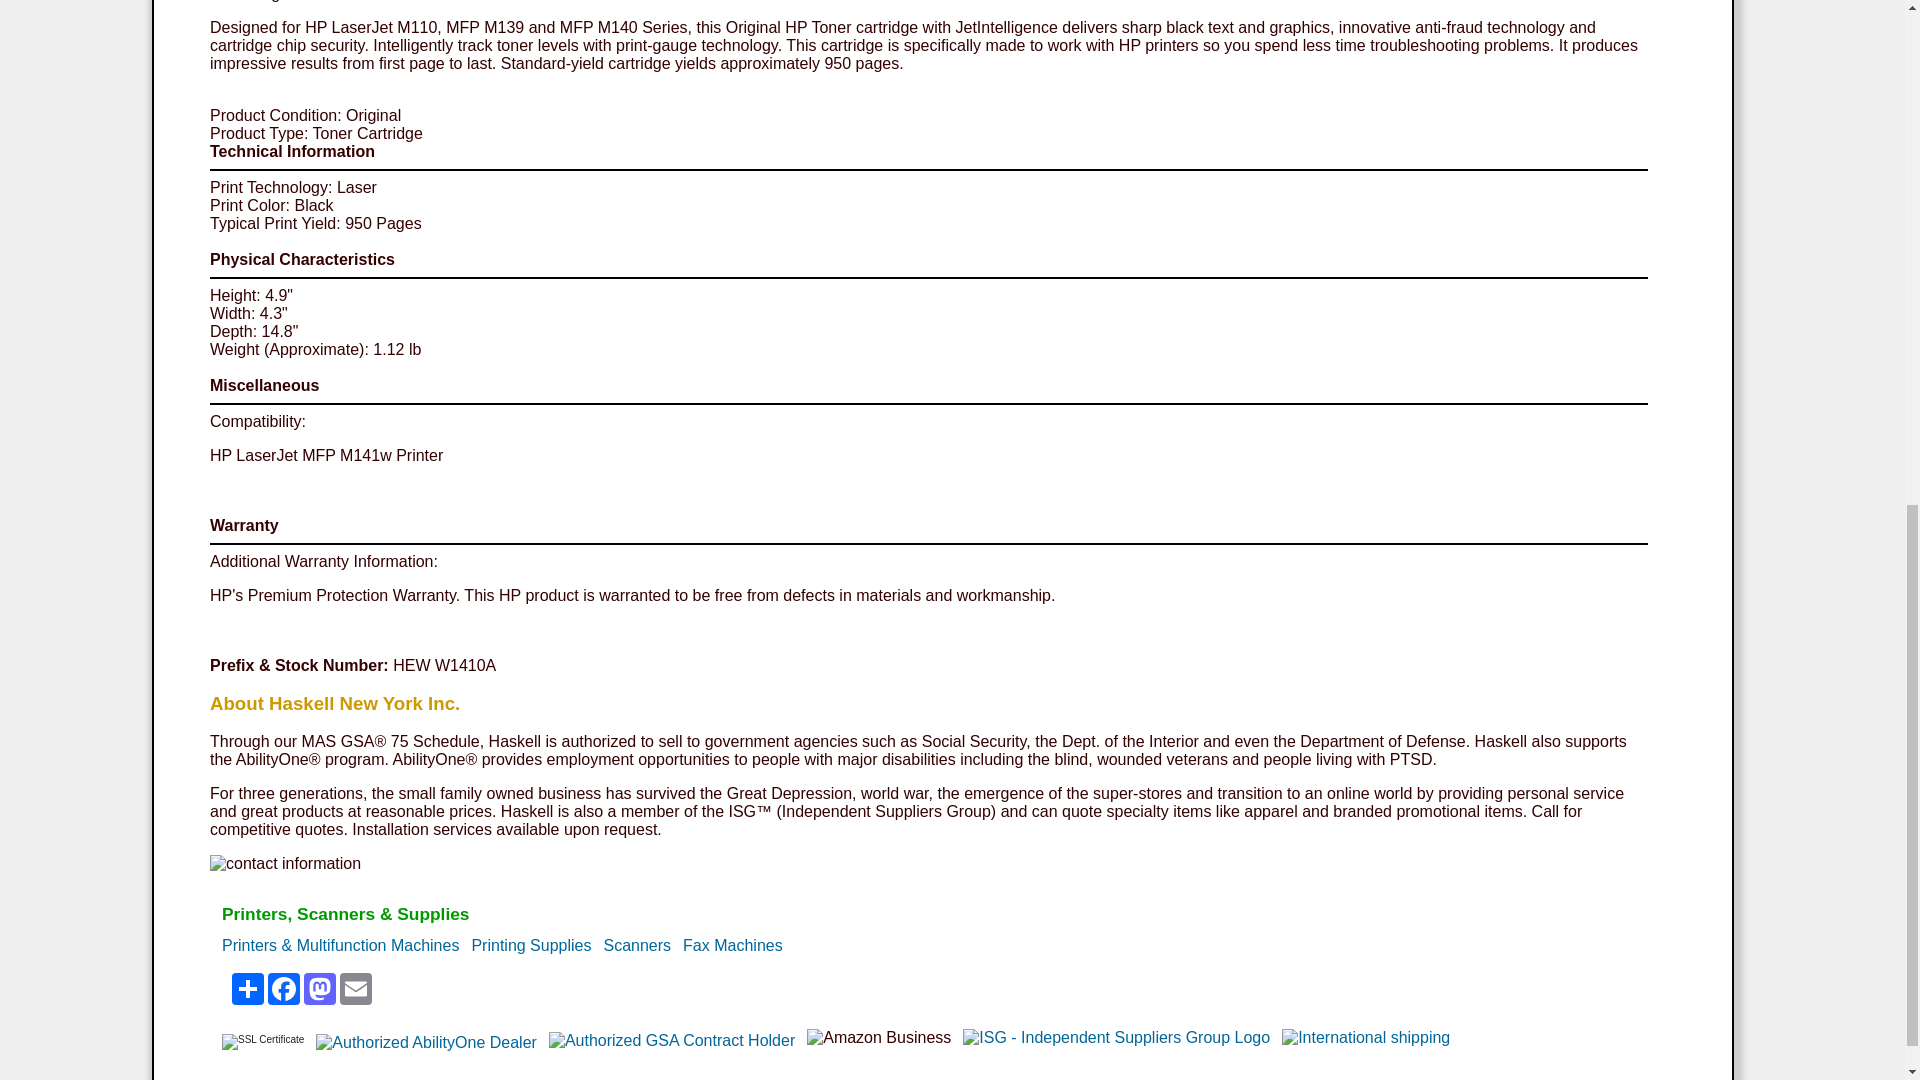  Describe the element at coordinates (1366, 1038) in the screenshot. I see `We ship internationally.` at that location.